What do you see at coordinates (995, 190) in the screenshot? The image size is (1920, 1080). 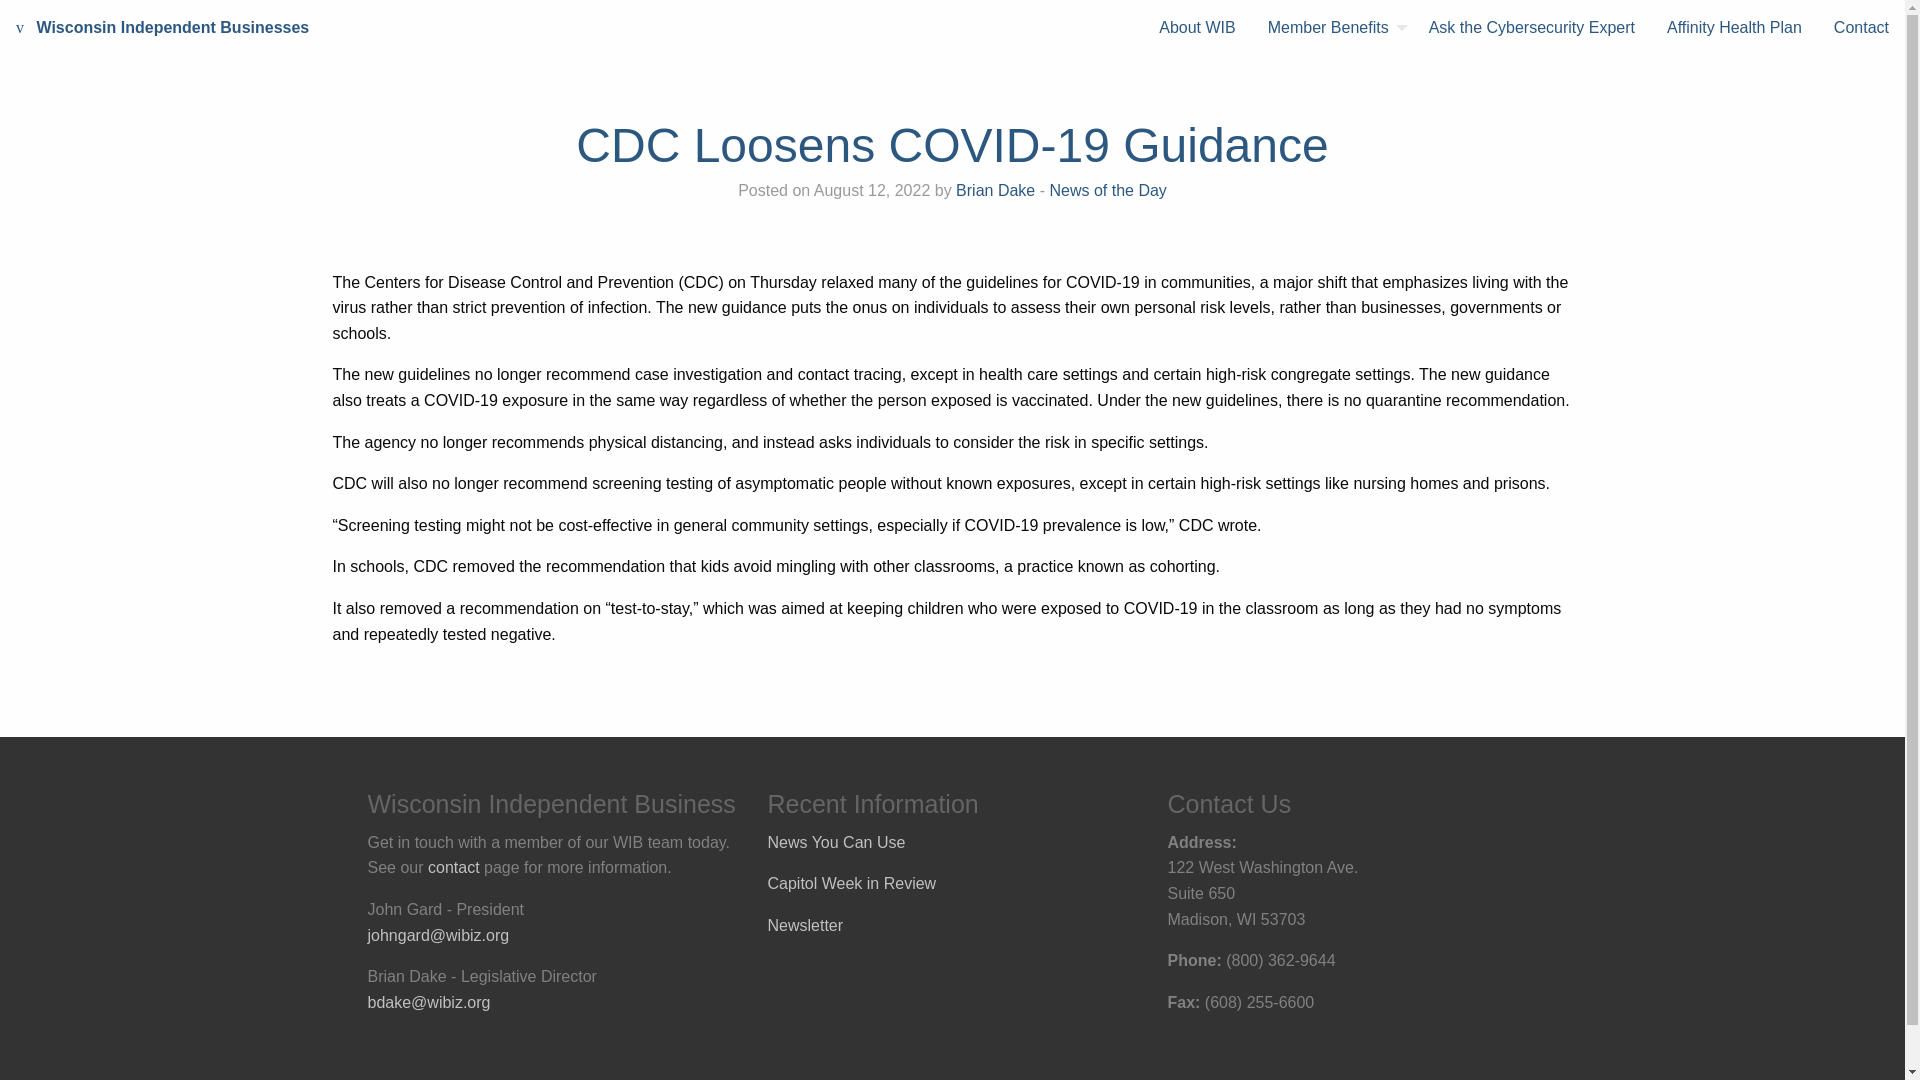 I see `Brian Dake` at bounding box center [995, 190].